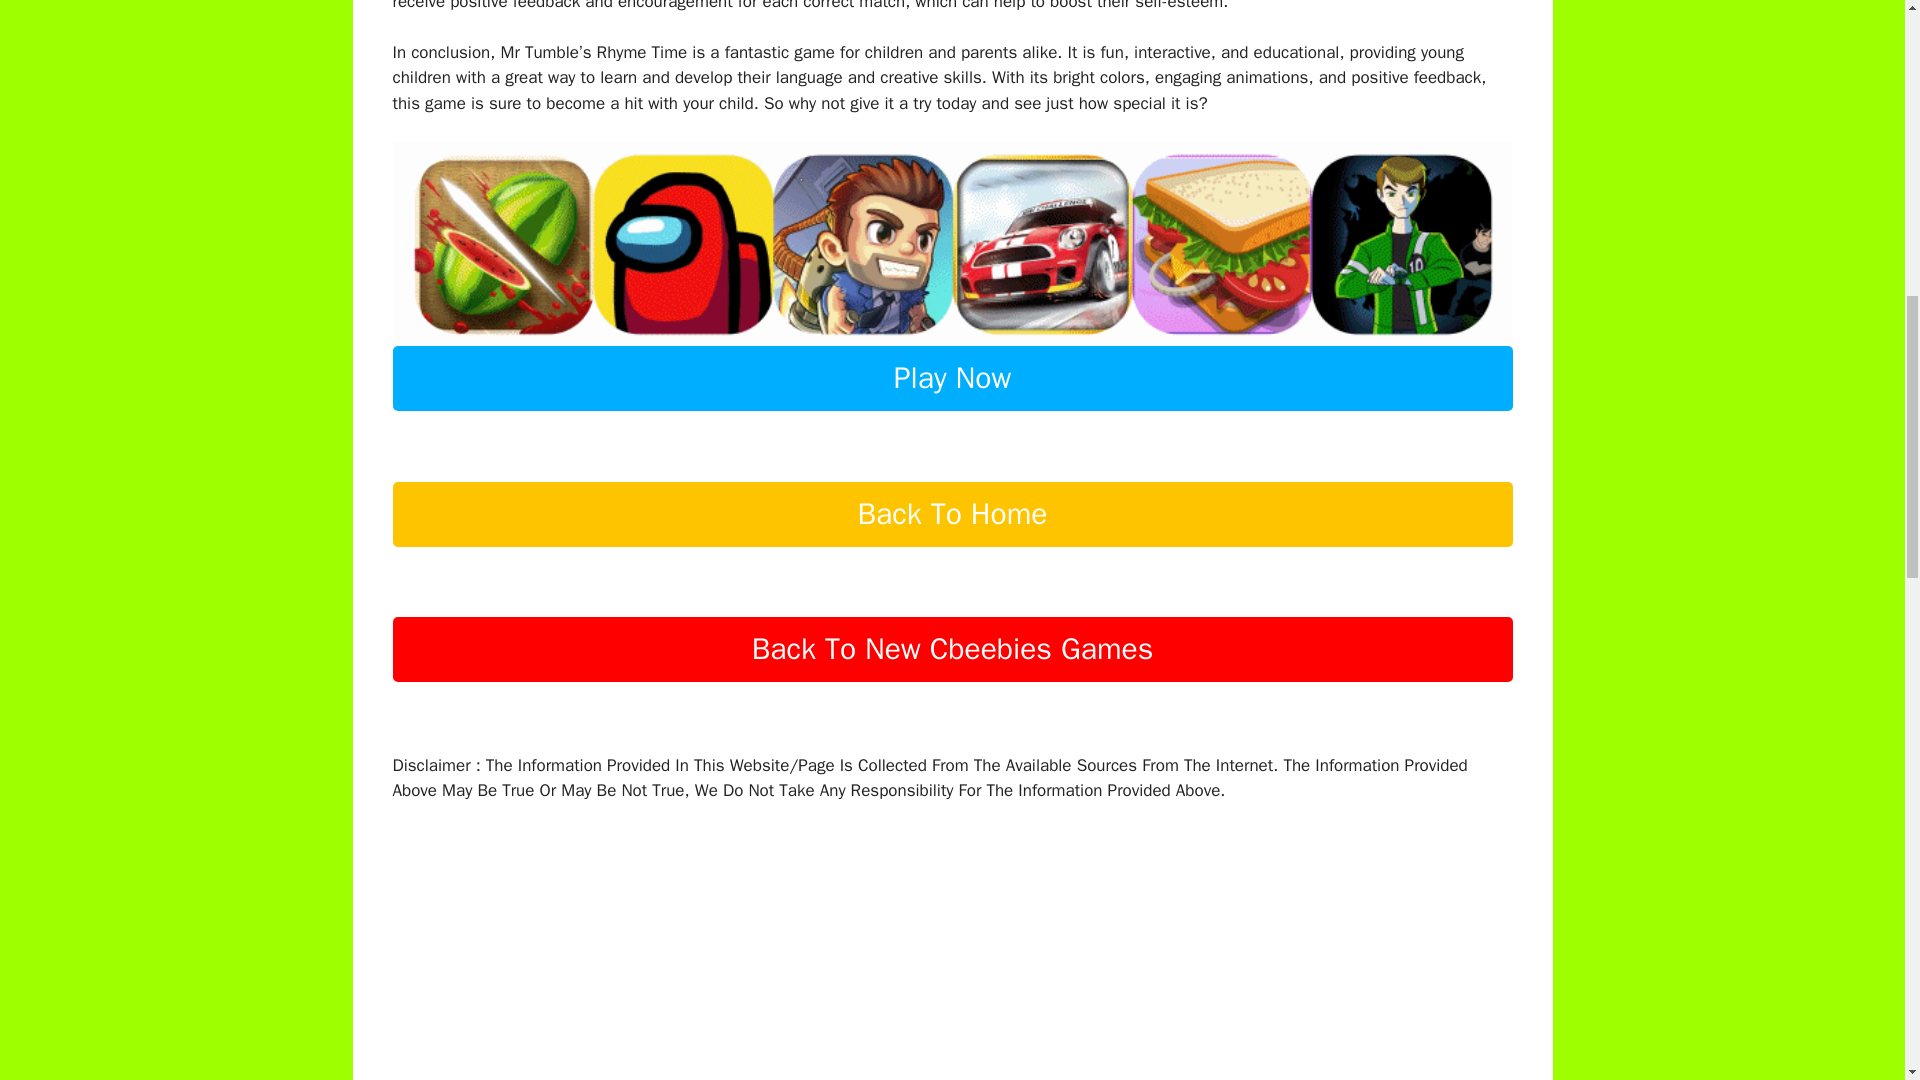  What do you see at coordinates (952, 412) in the screenshot?
I see `Play Now` at bounding box center [952, 412].